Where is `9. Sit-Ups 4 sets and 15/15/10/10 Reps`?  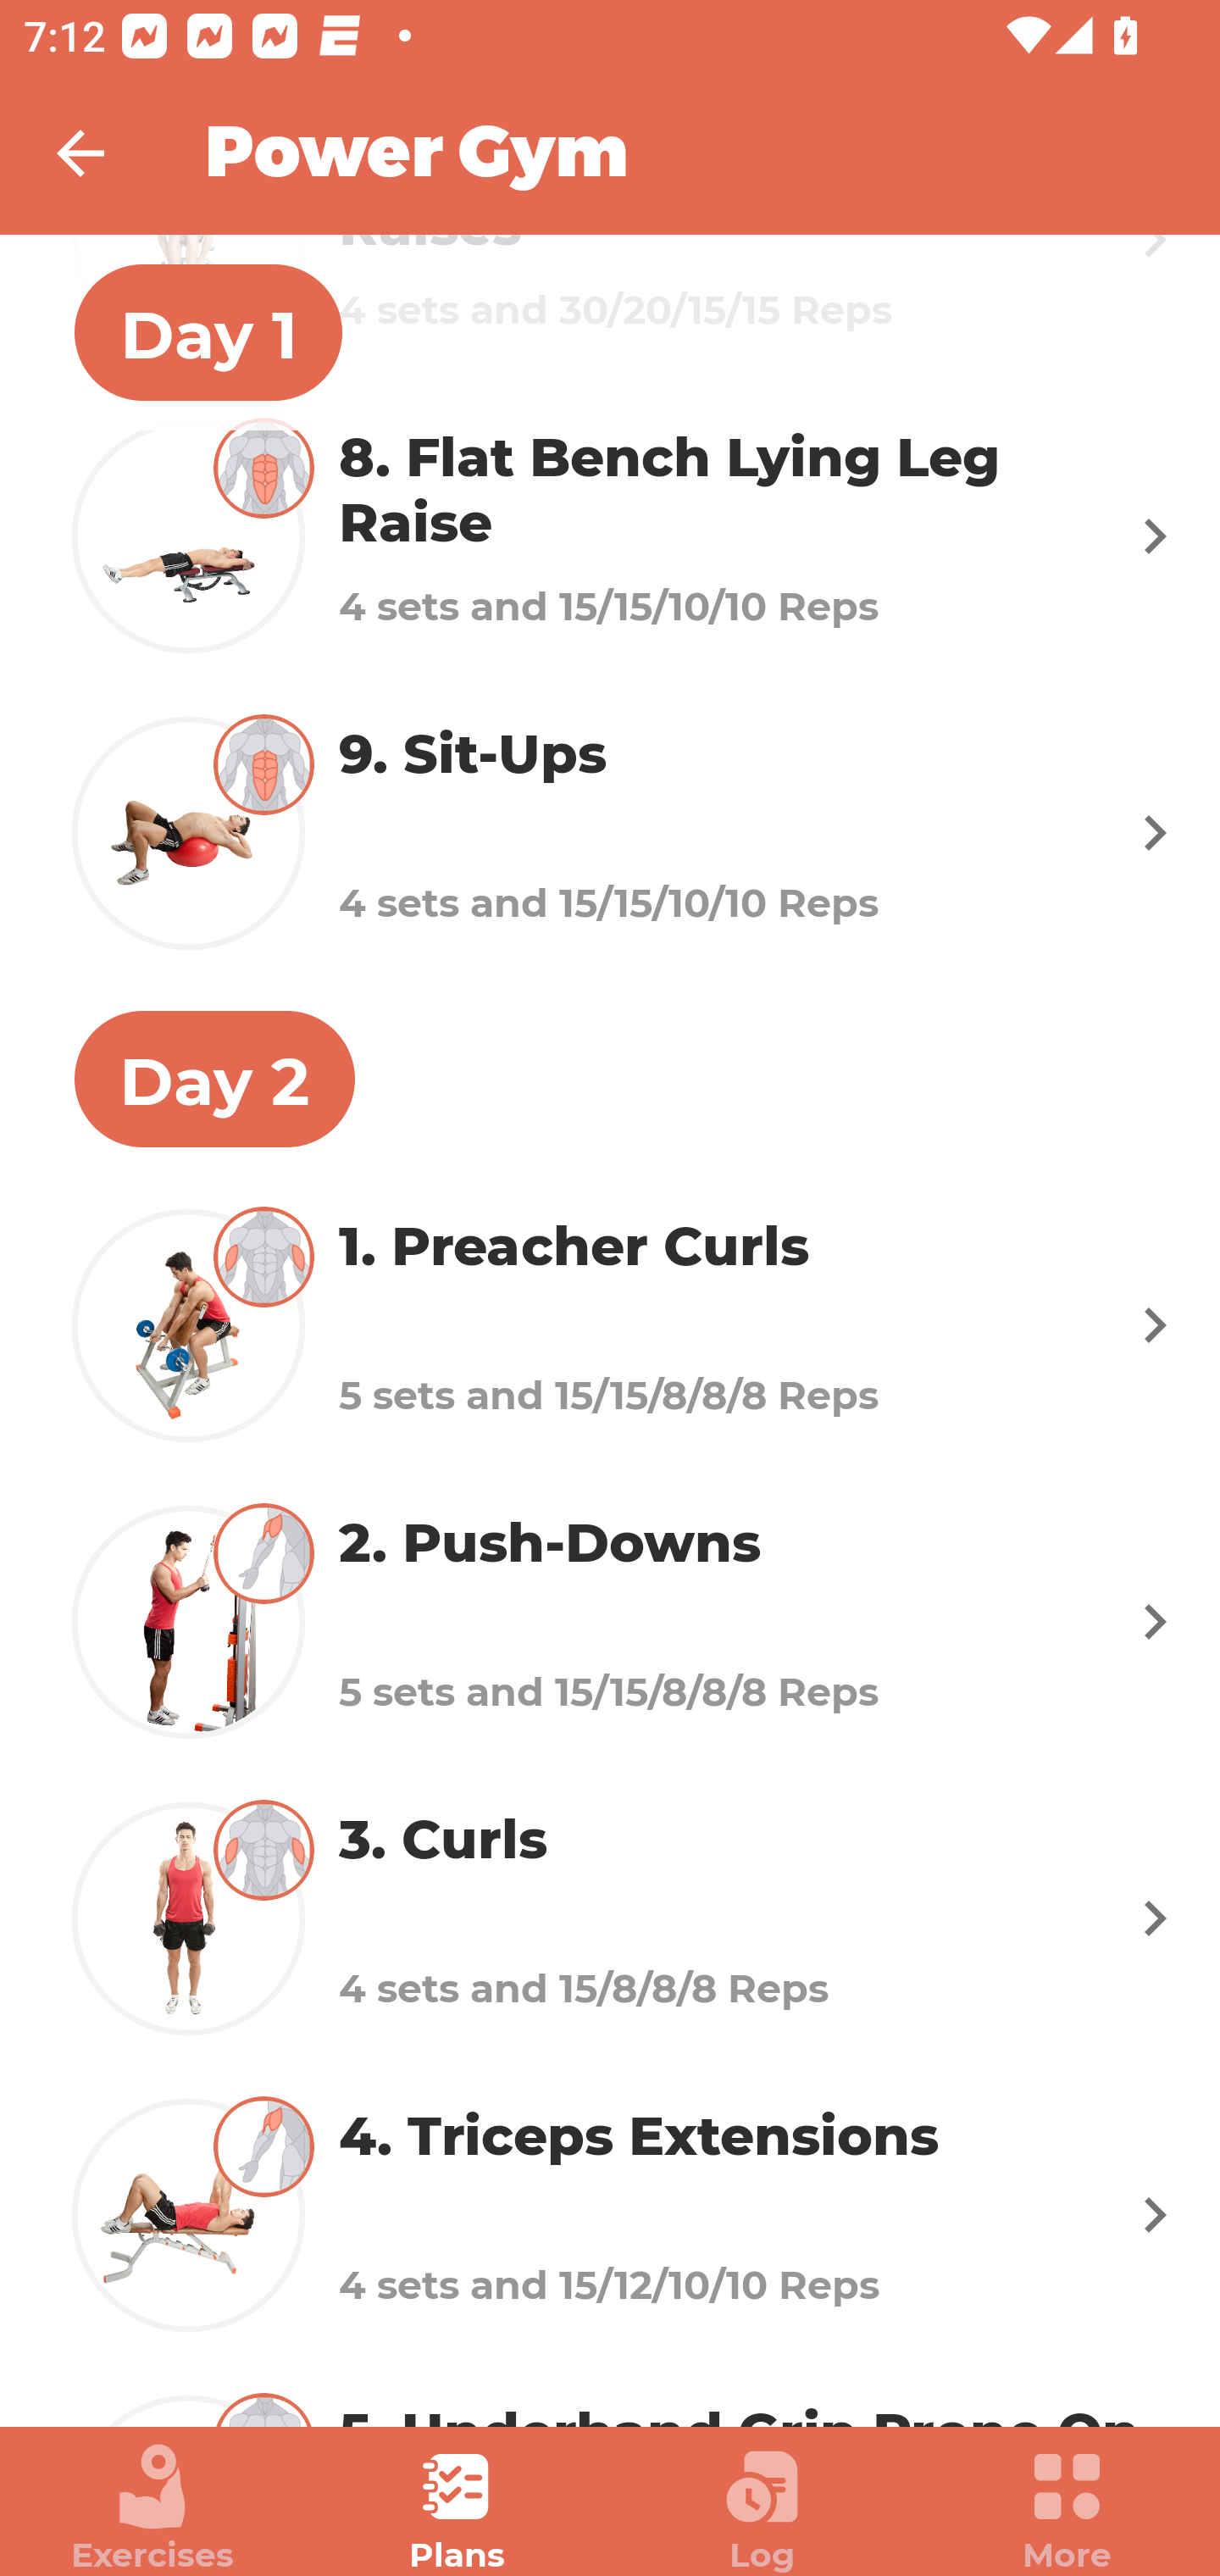 9. Sit-Ups 4 sets and 15/15/10/10 Reps is located at coordinates (610, 833).